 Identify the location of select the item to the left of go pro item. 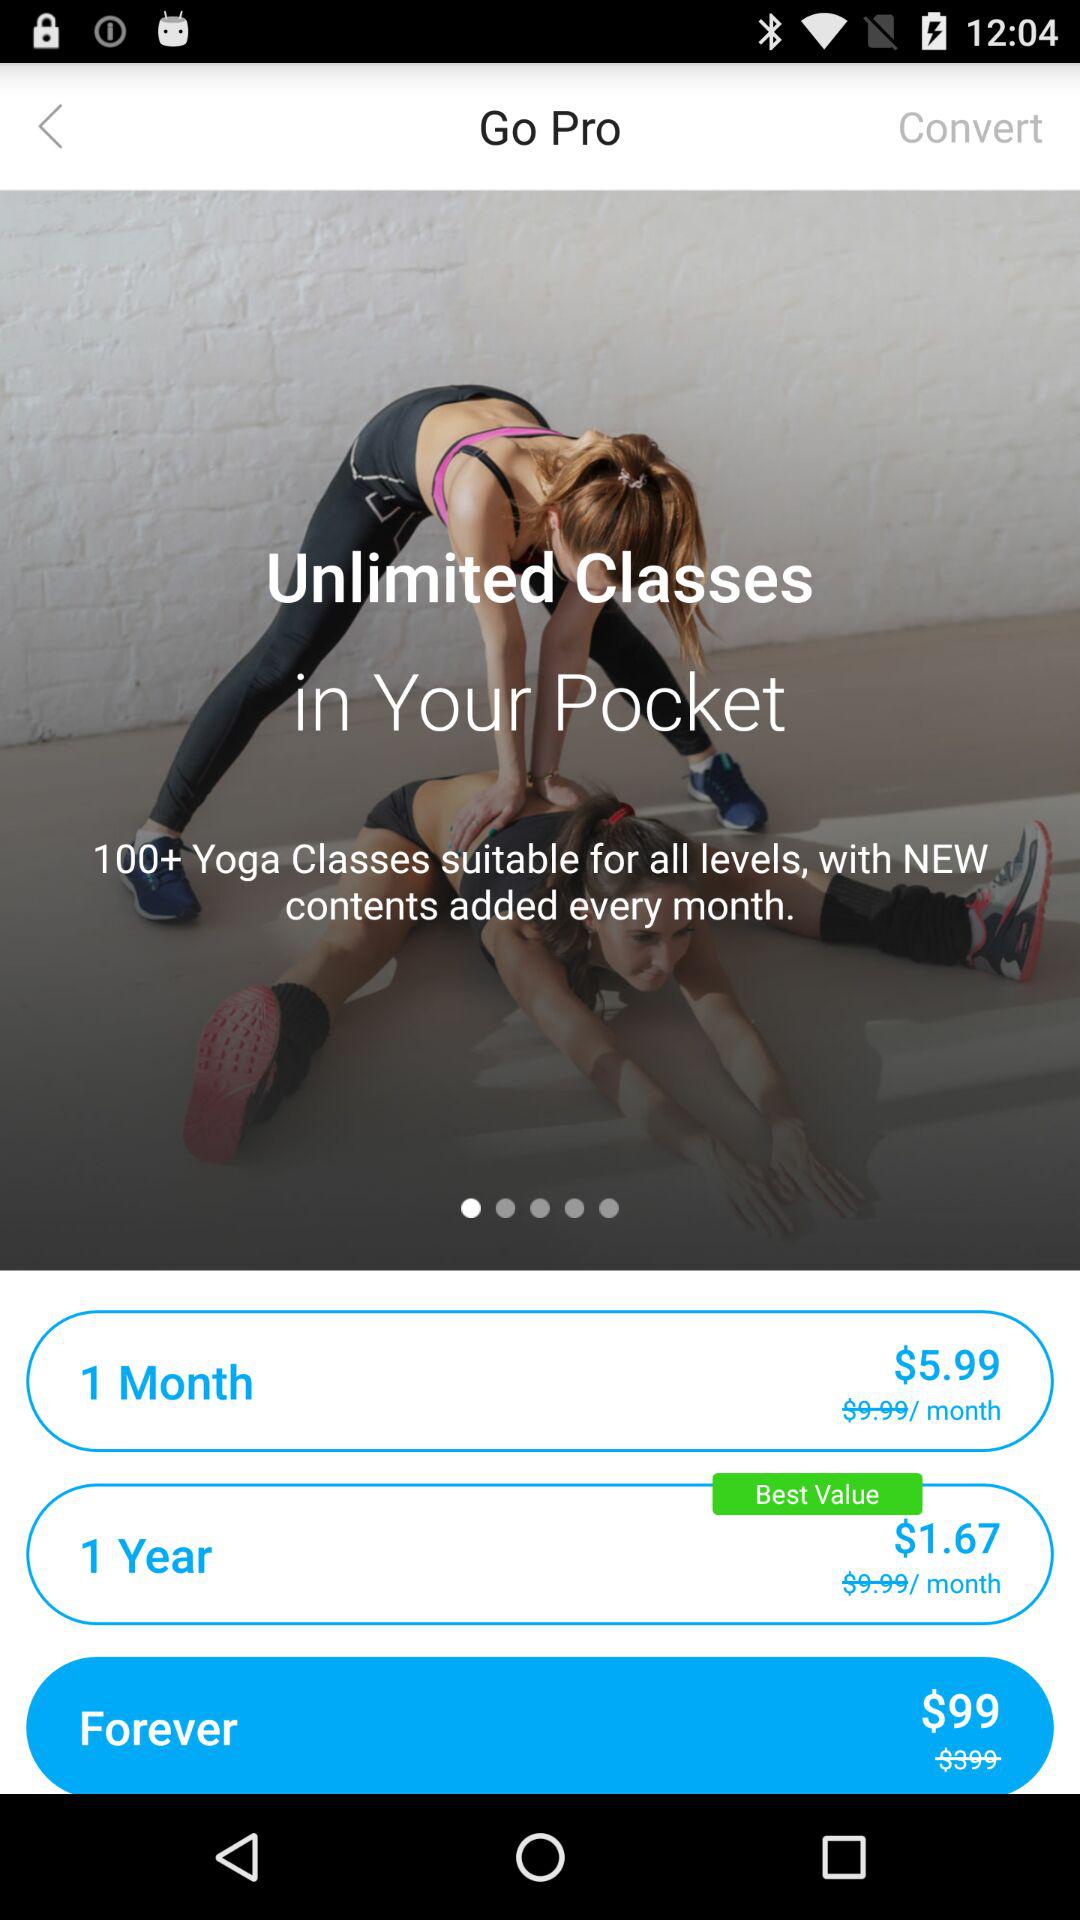
(63, 126).